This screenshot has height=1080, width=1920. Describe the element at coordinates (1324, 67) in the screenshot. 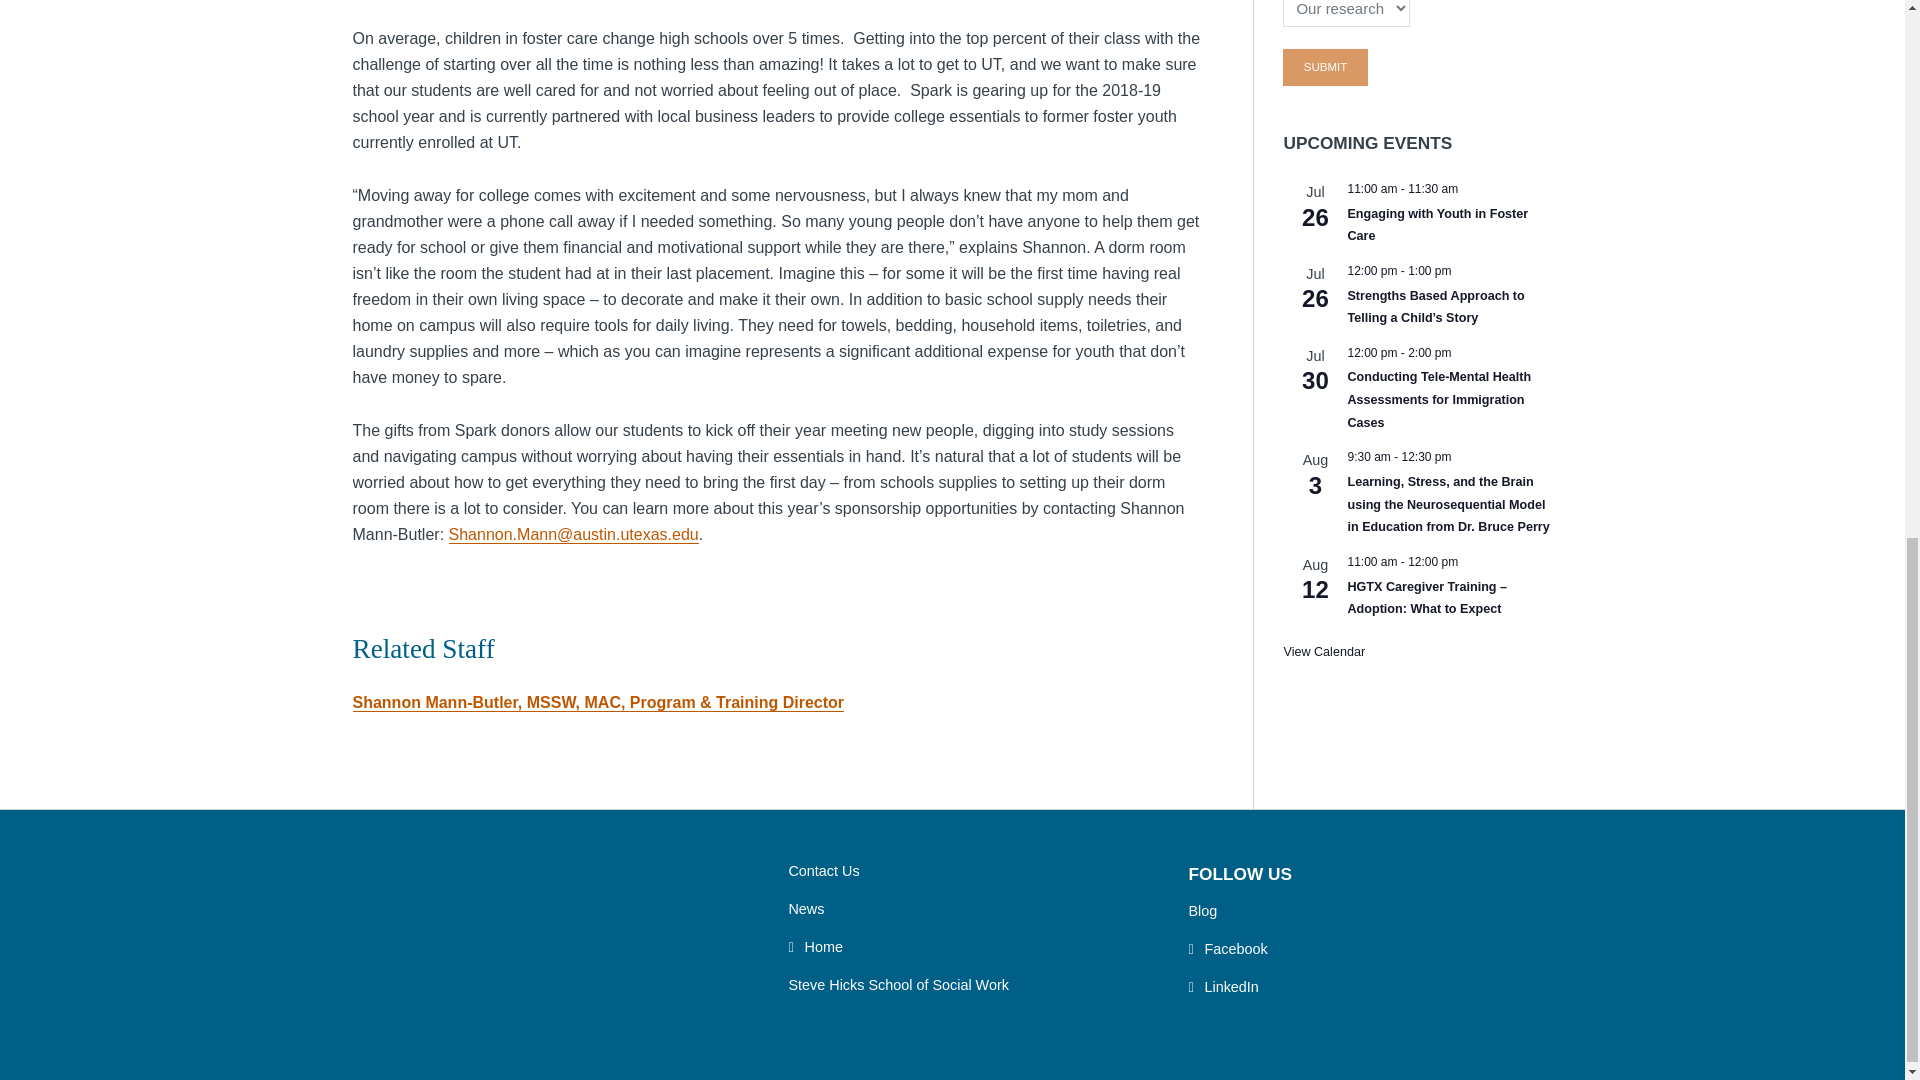

I see `Submit` at that location.